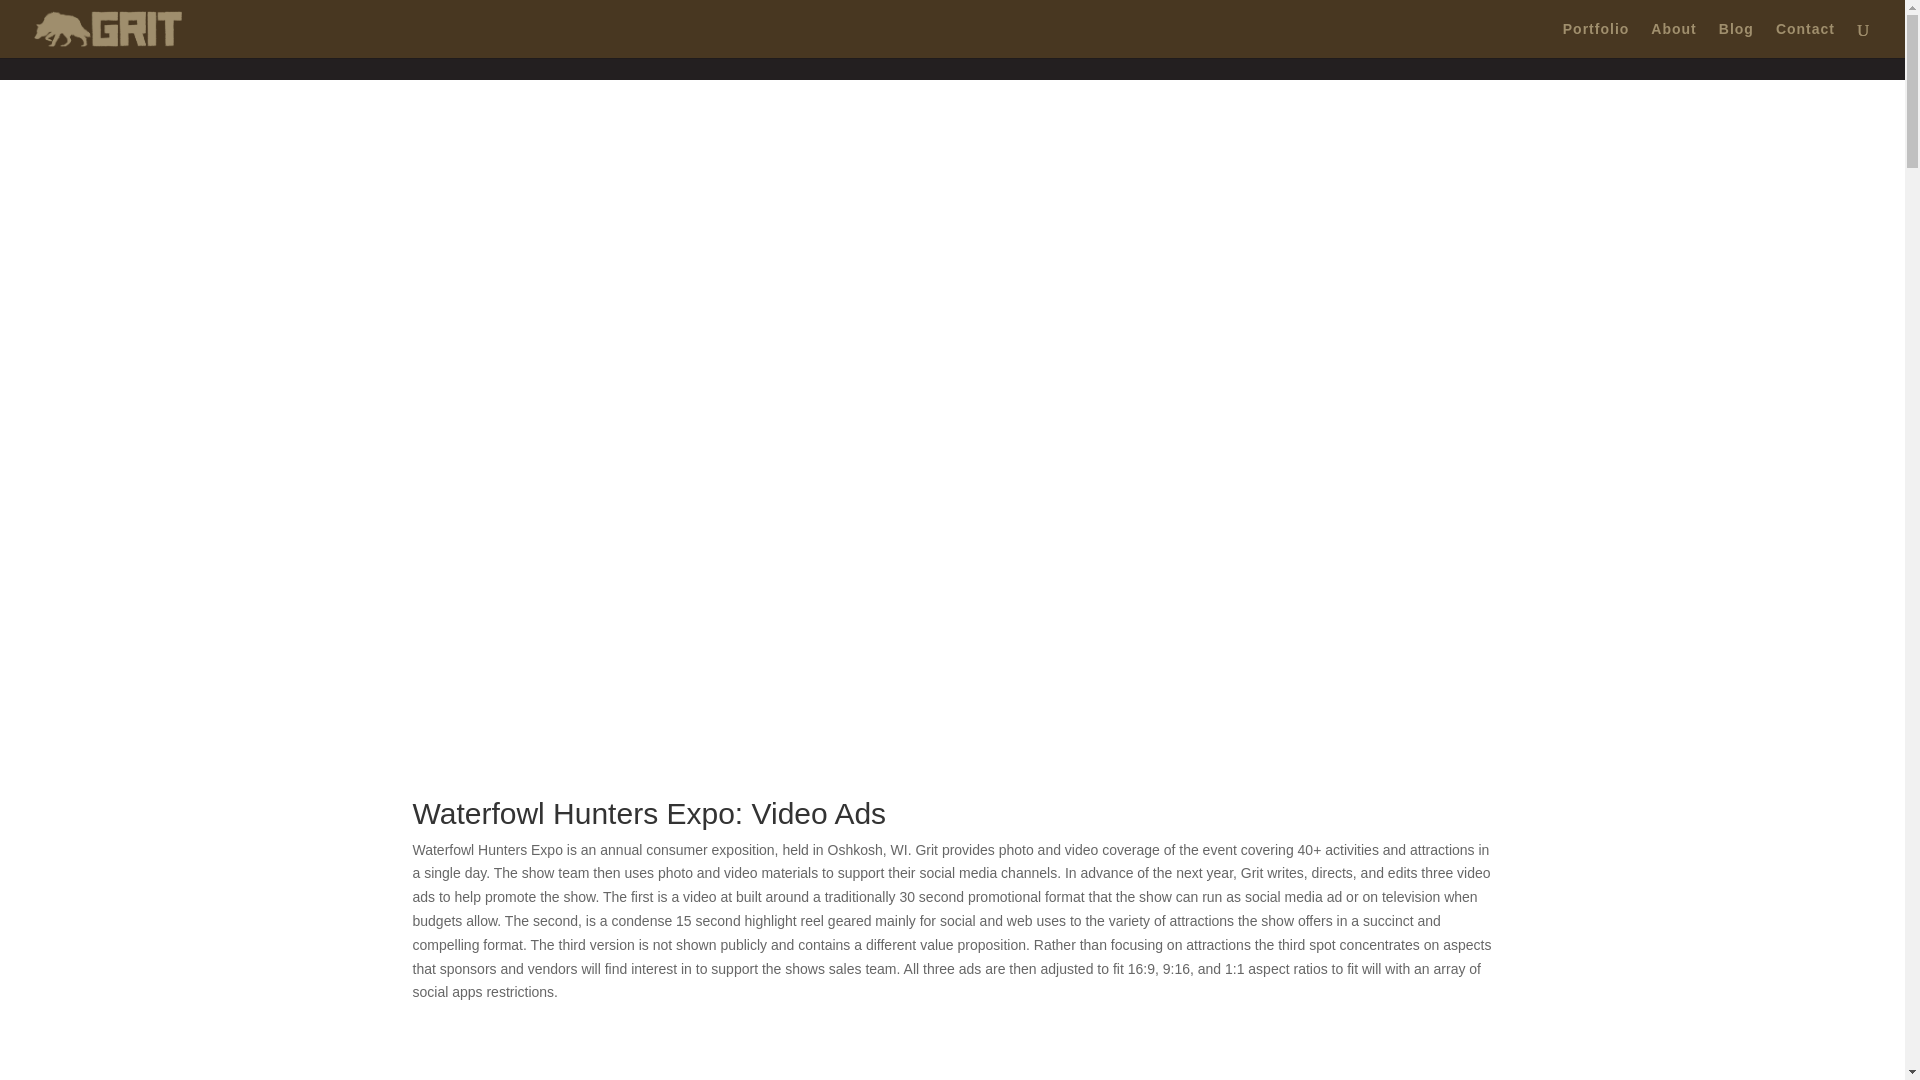 This screenshot has height=1080, width=1920. What do you see at coordinates (1736, 40) in the screenshot?
I see `Blog` at bounding box center [1736, 40].